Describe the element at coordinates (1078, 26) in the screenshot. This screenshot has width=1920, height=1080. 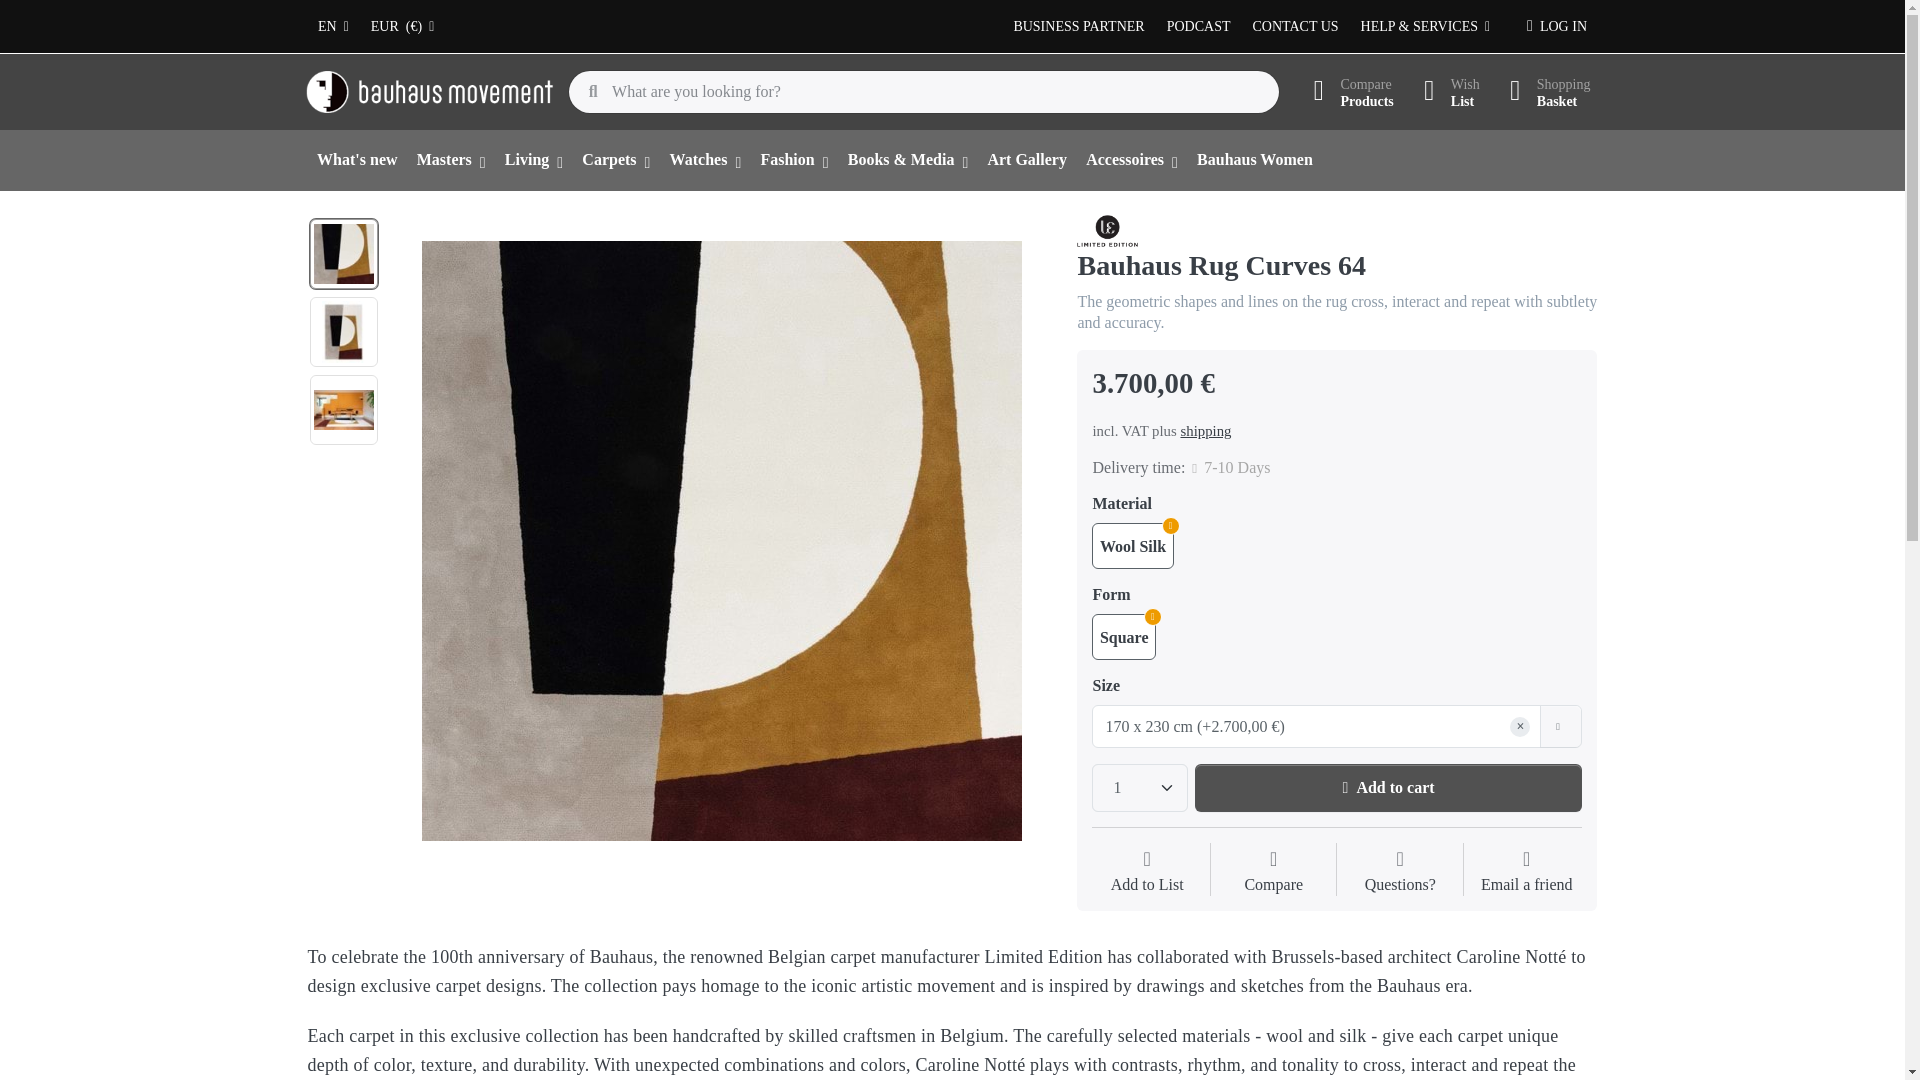
I see `BUSINESS PARTNER` at that location.